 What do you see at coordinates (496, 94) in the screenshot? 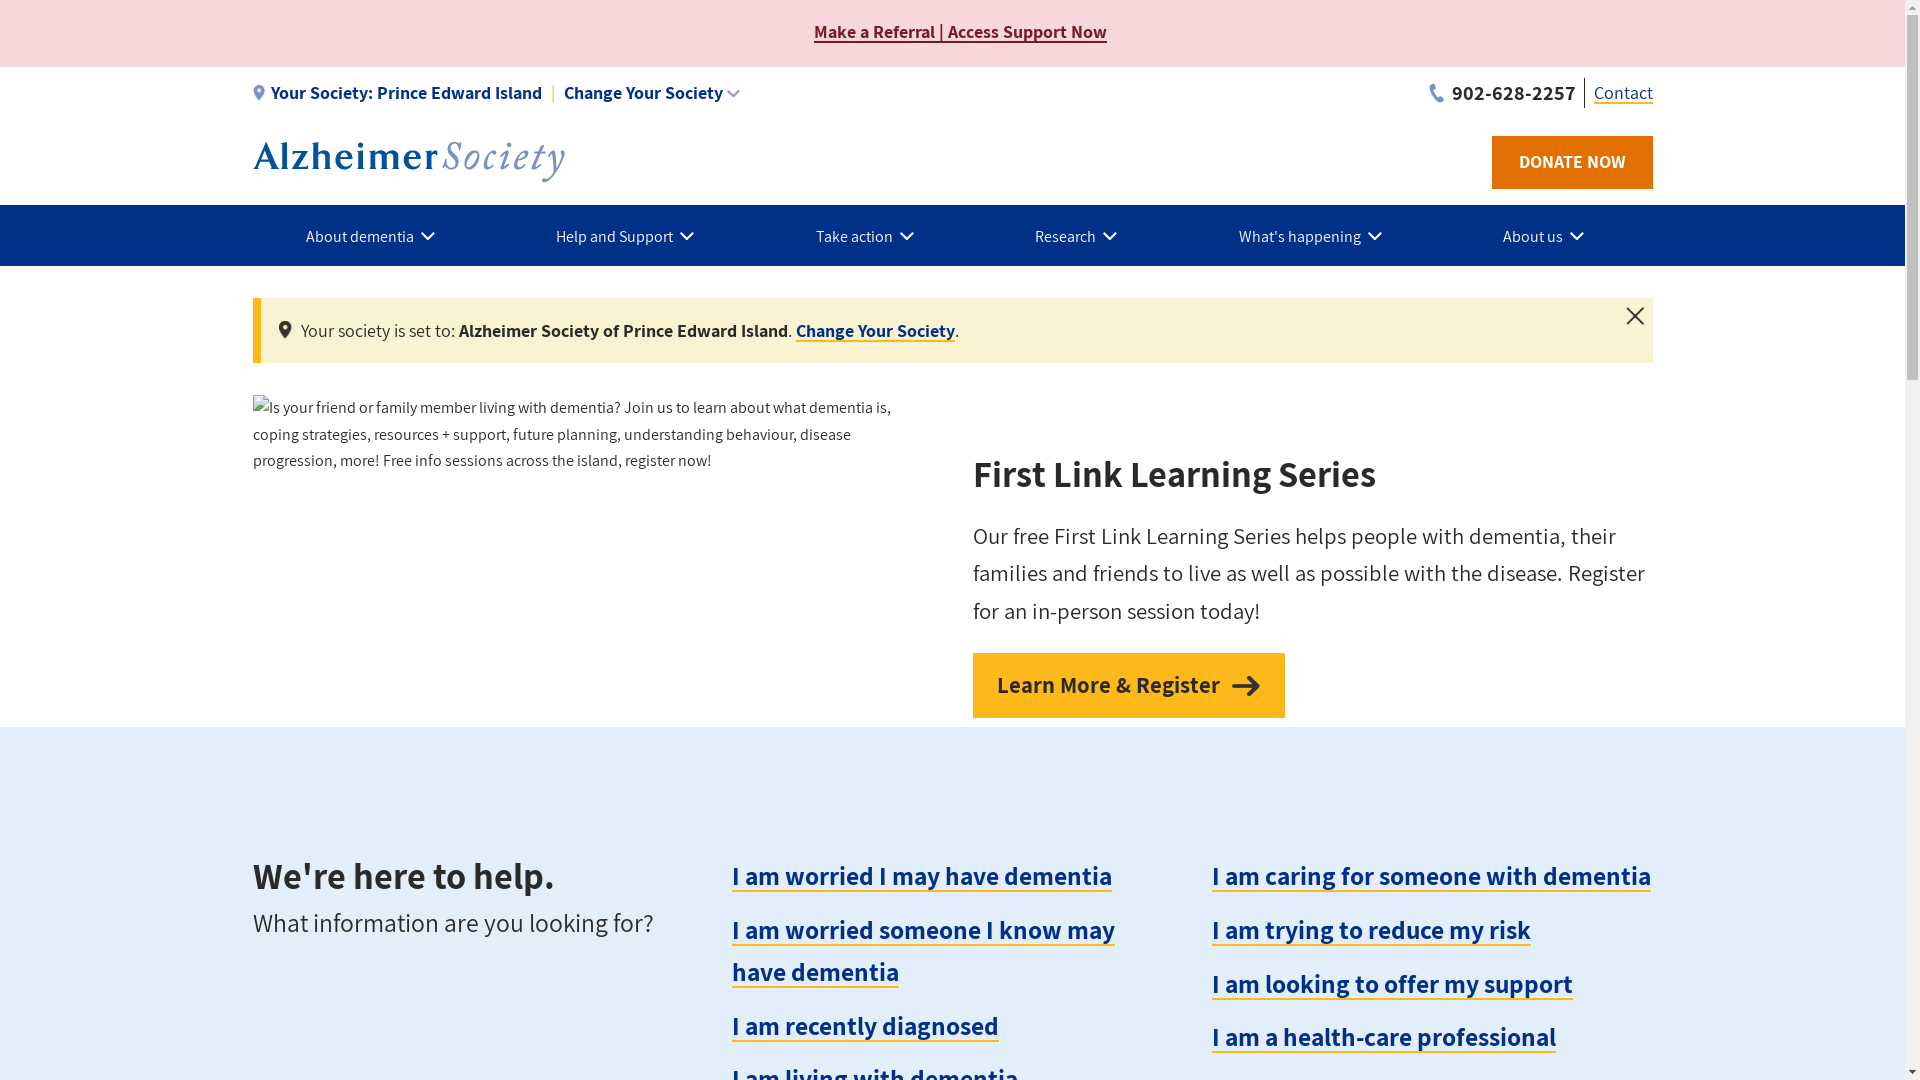
I see `Your Society:Prince Edward Island
Change Your Society` at bounding box center [496, 94].